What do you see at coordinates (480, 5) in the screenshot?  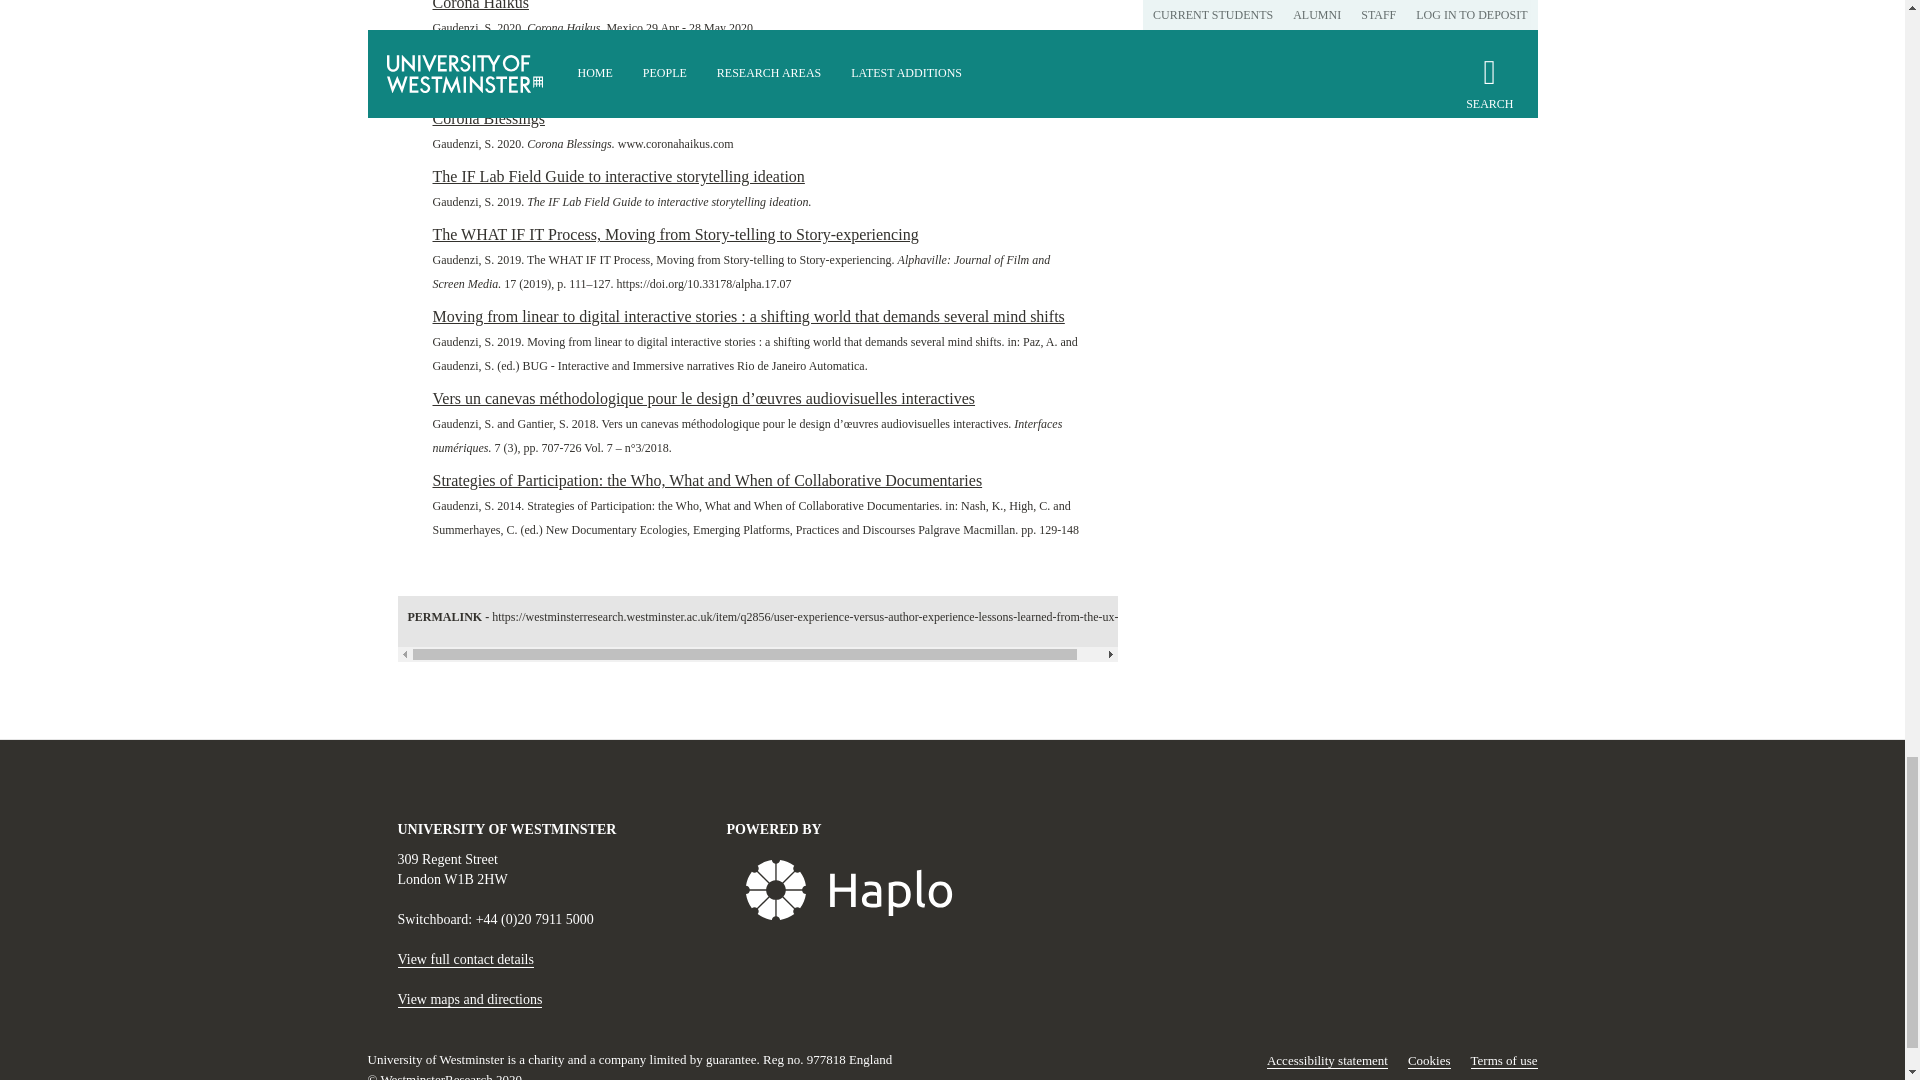 I see `Corona Haikus` at bounding box center [480, 5].